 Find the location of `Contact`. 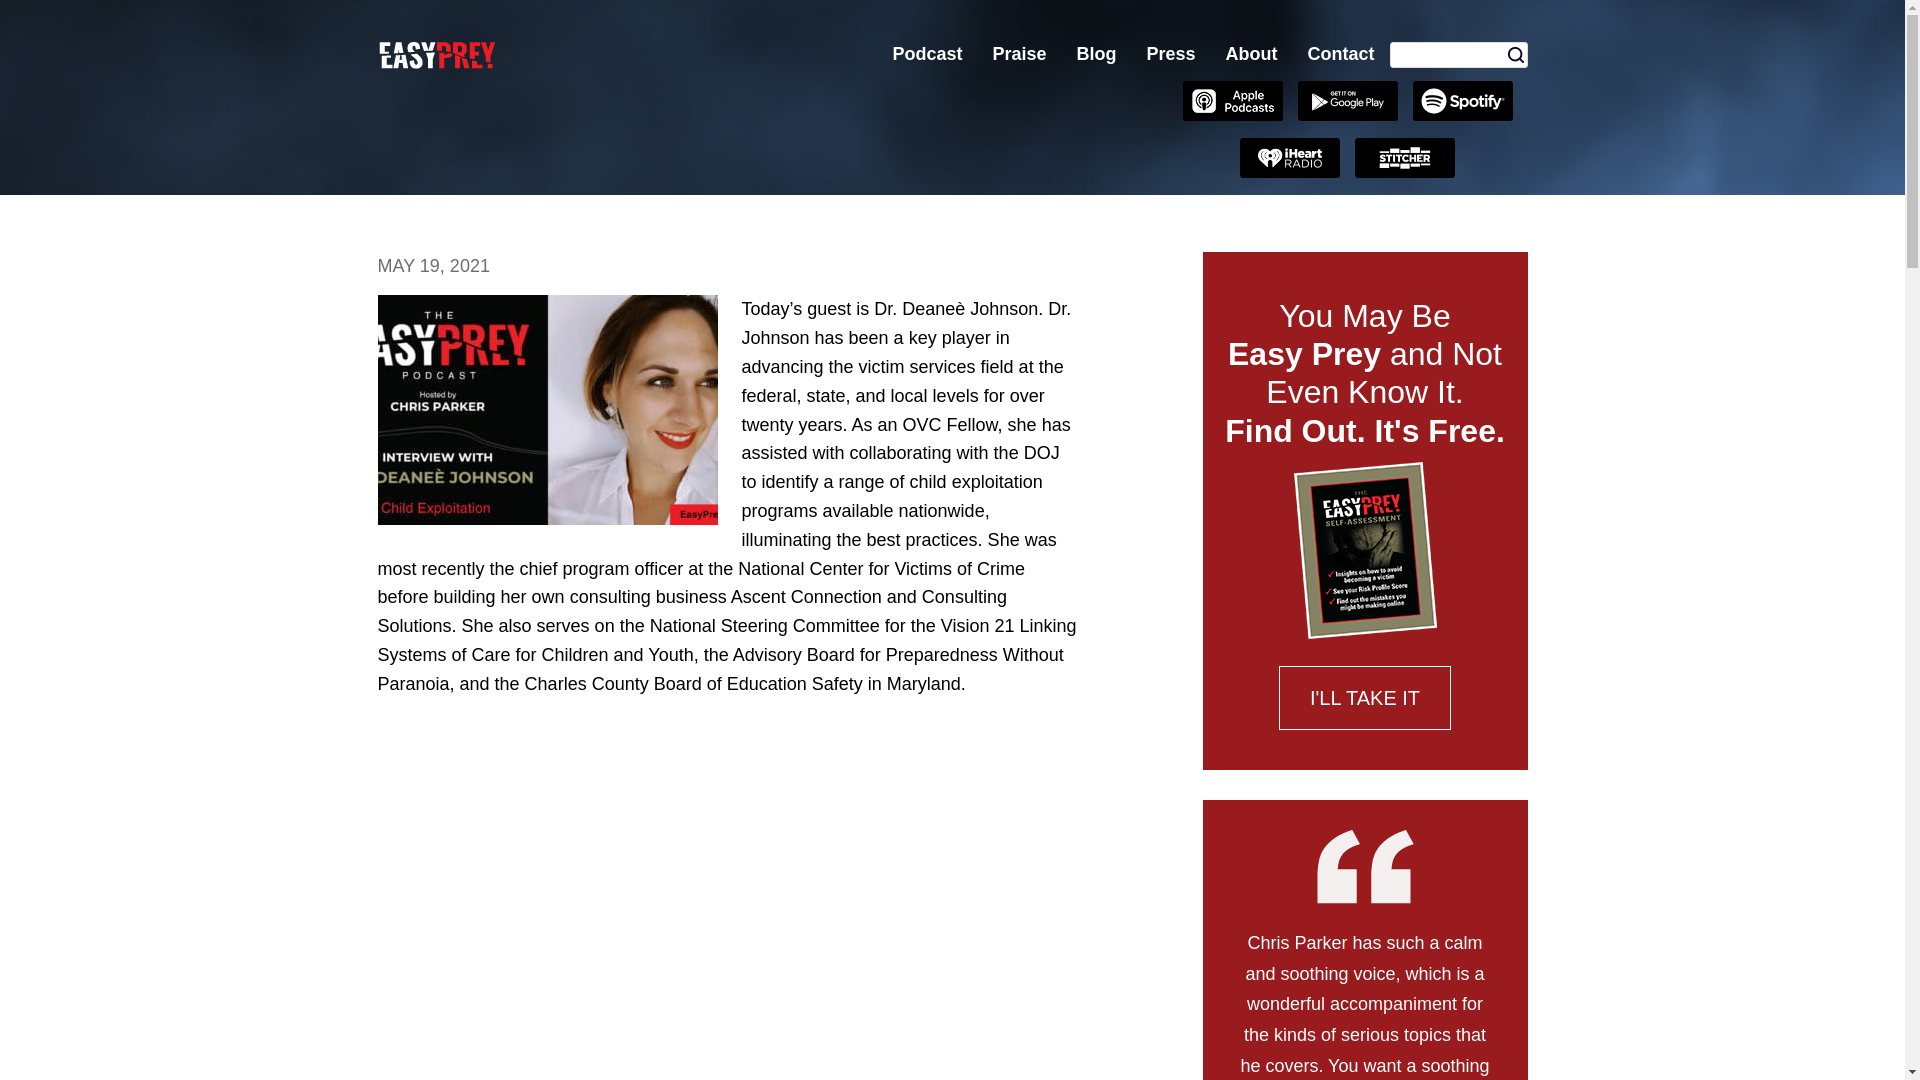

Contact is located at coordinates (1340, 54).